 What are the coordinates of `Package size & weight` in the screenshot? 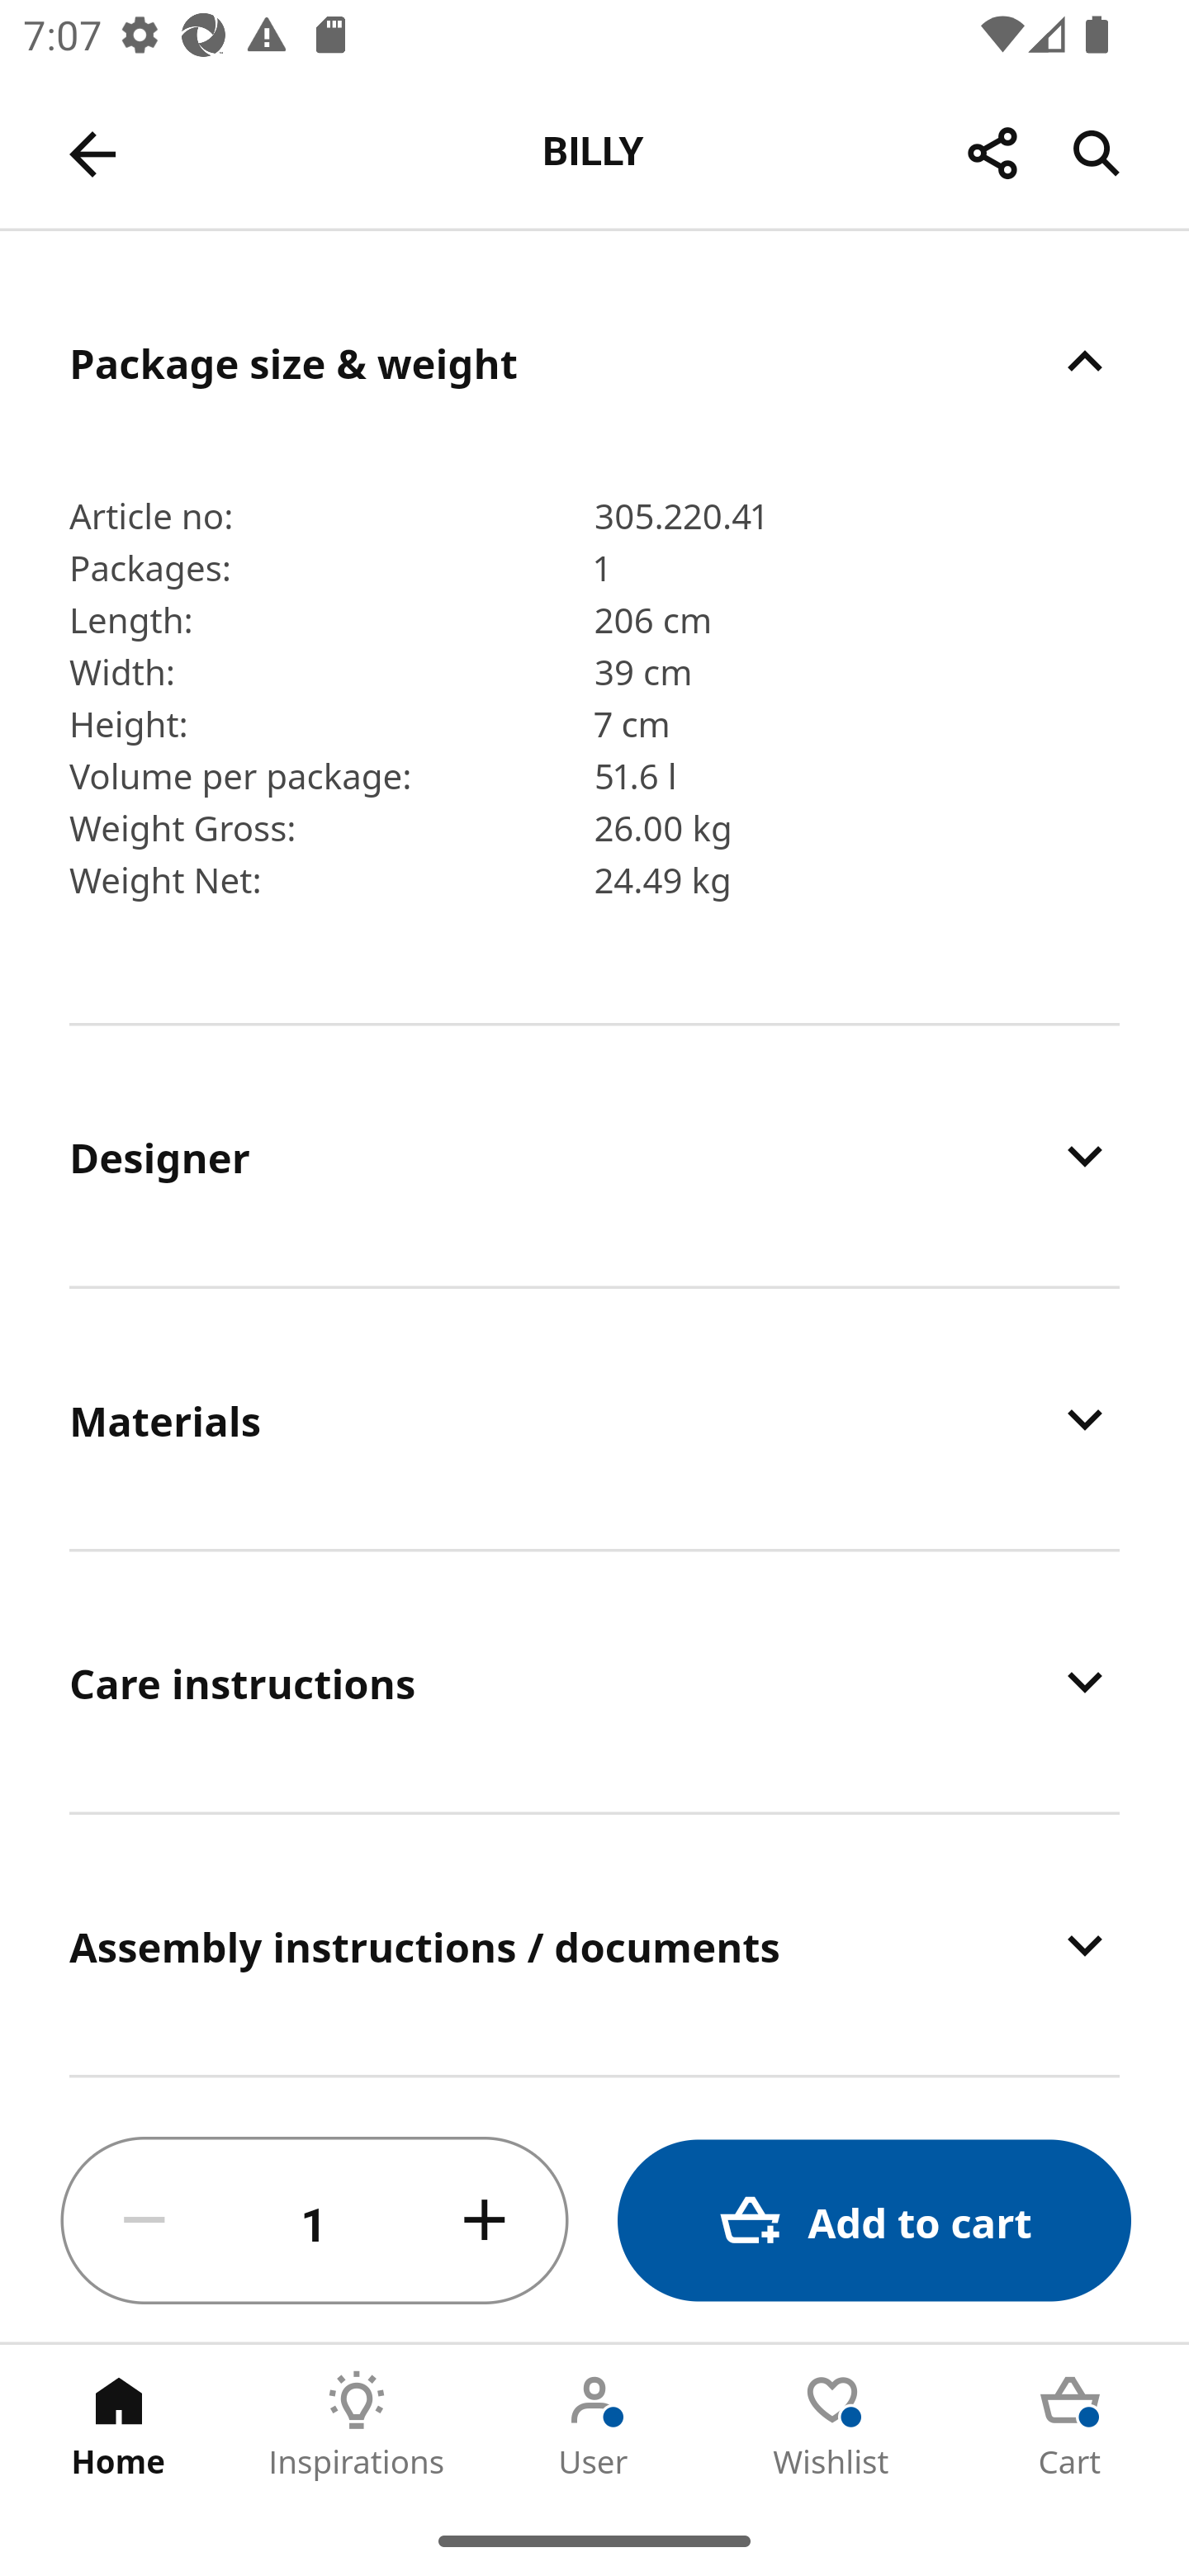 It's located at (594, 362).